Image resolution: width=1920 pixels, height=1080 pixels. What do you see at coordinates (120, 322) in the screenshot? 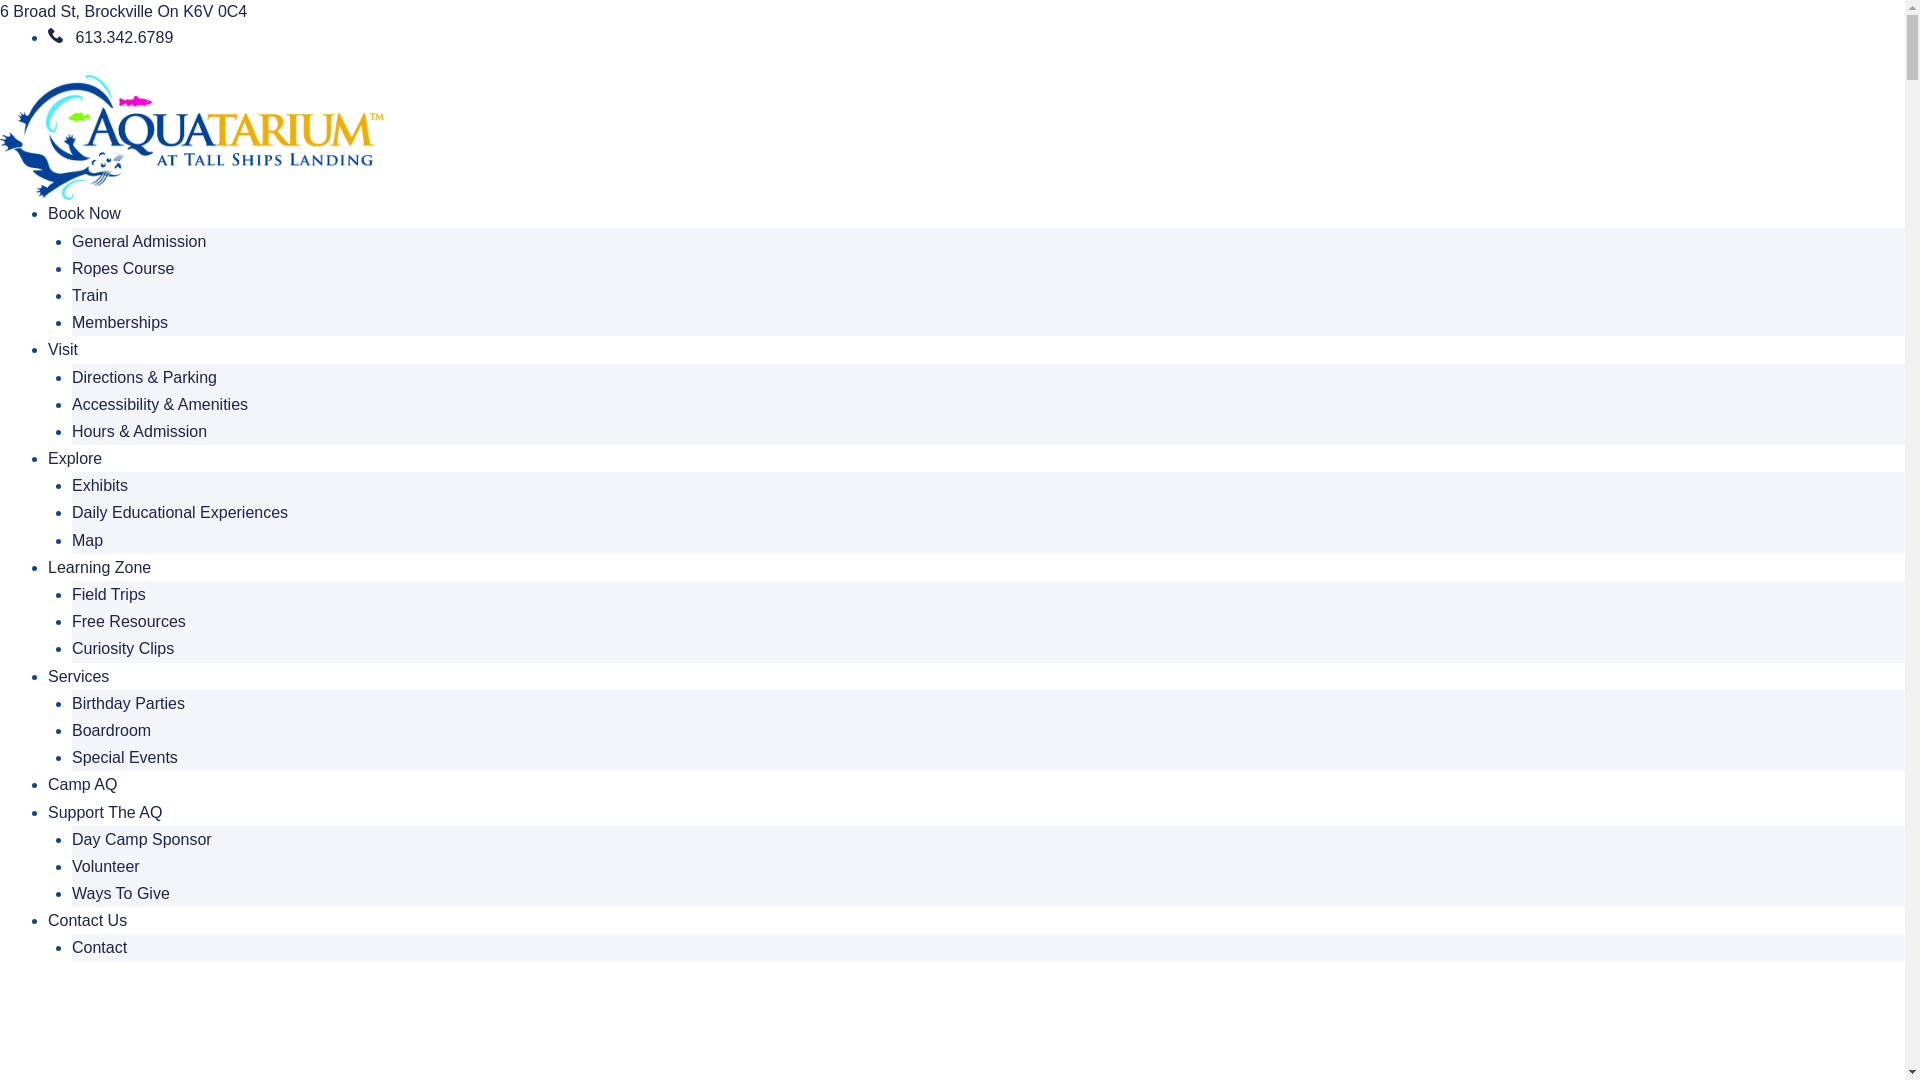
I see `Memberships` at bounding box center [120, 322].